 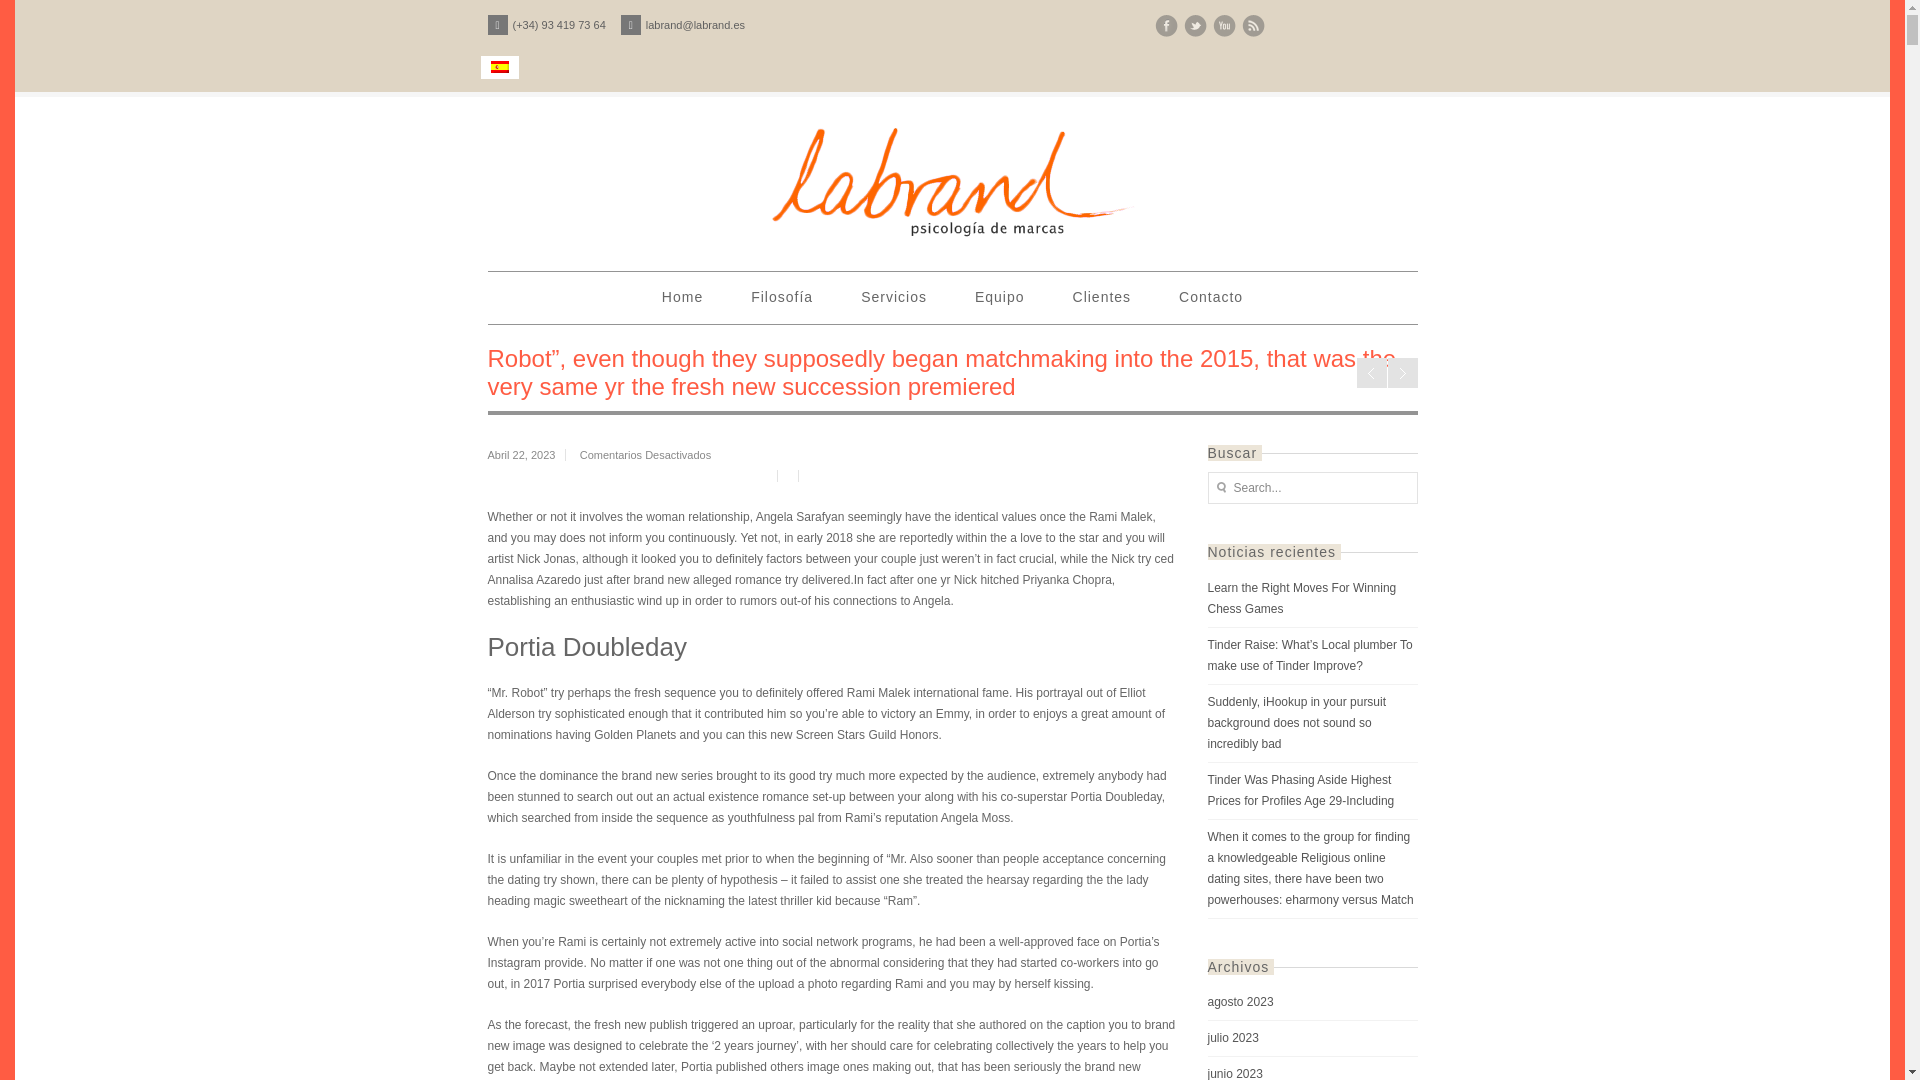 What do you see at coordinates (1254, 26) in the screenshot?
I see `RSS` at bounding box center [1254, 26].